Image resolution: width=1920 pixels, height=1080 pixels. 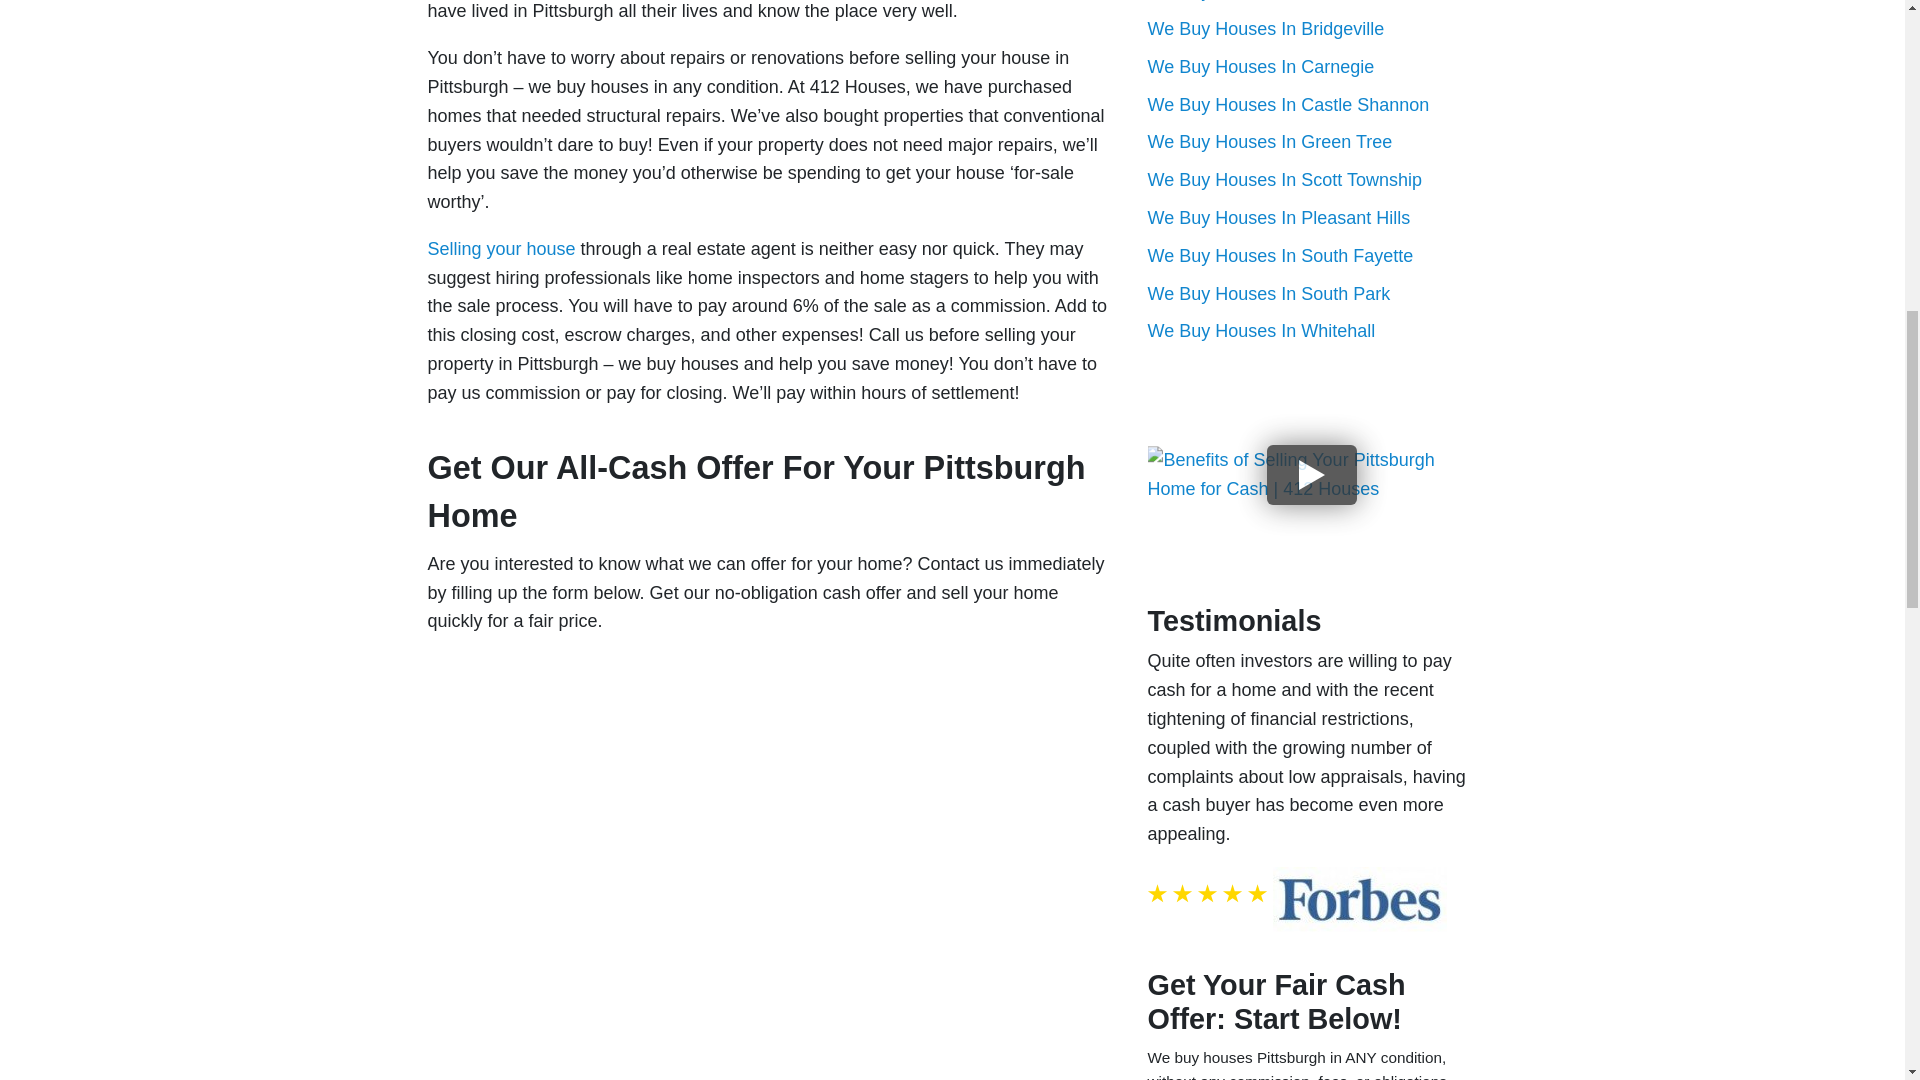 What do you see at coordinates (502, 248) in the screenshot?
I see `Selling your house` at bounding box center [502, 248].